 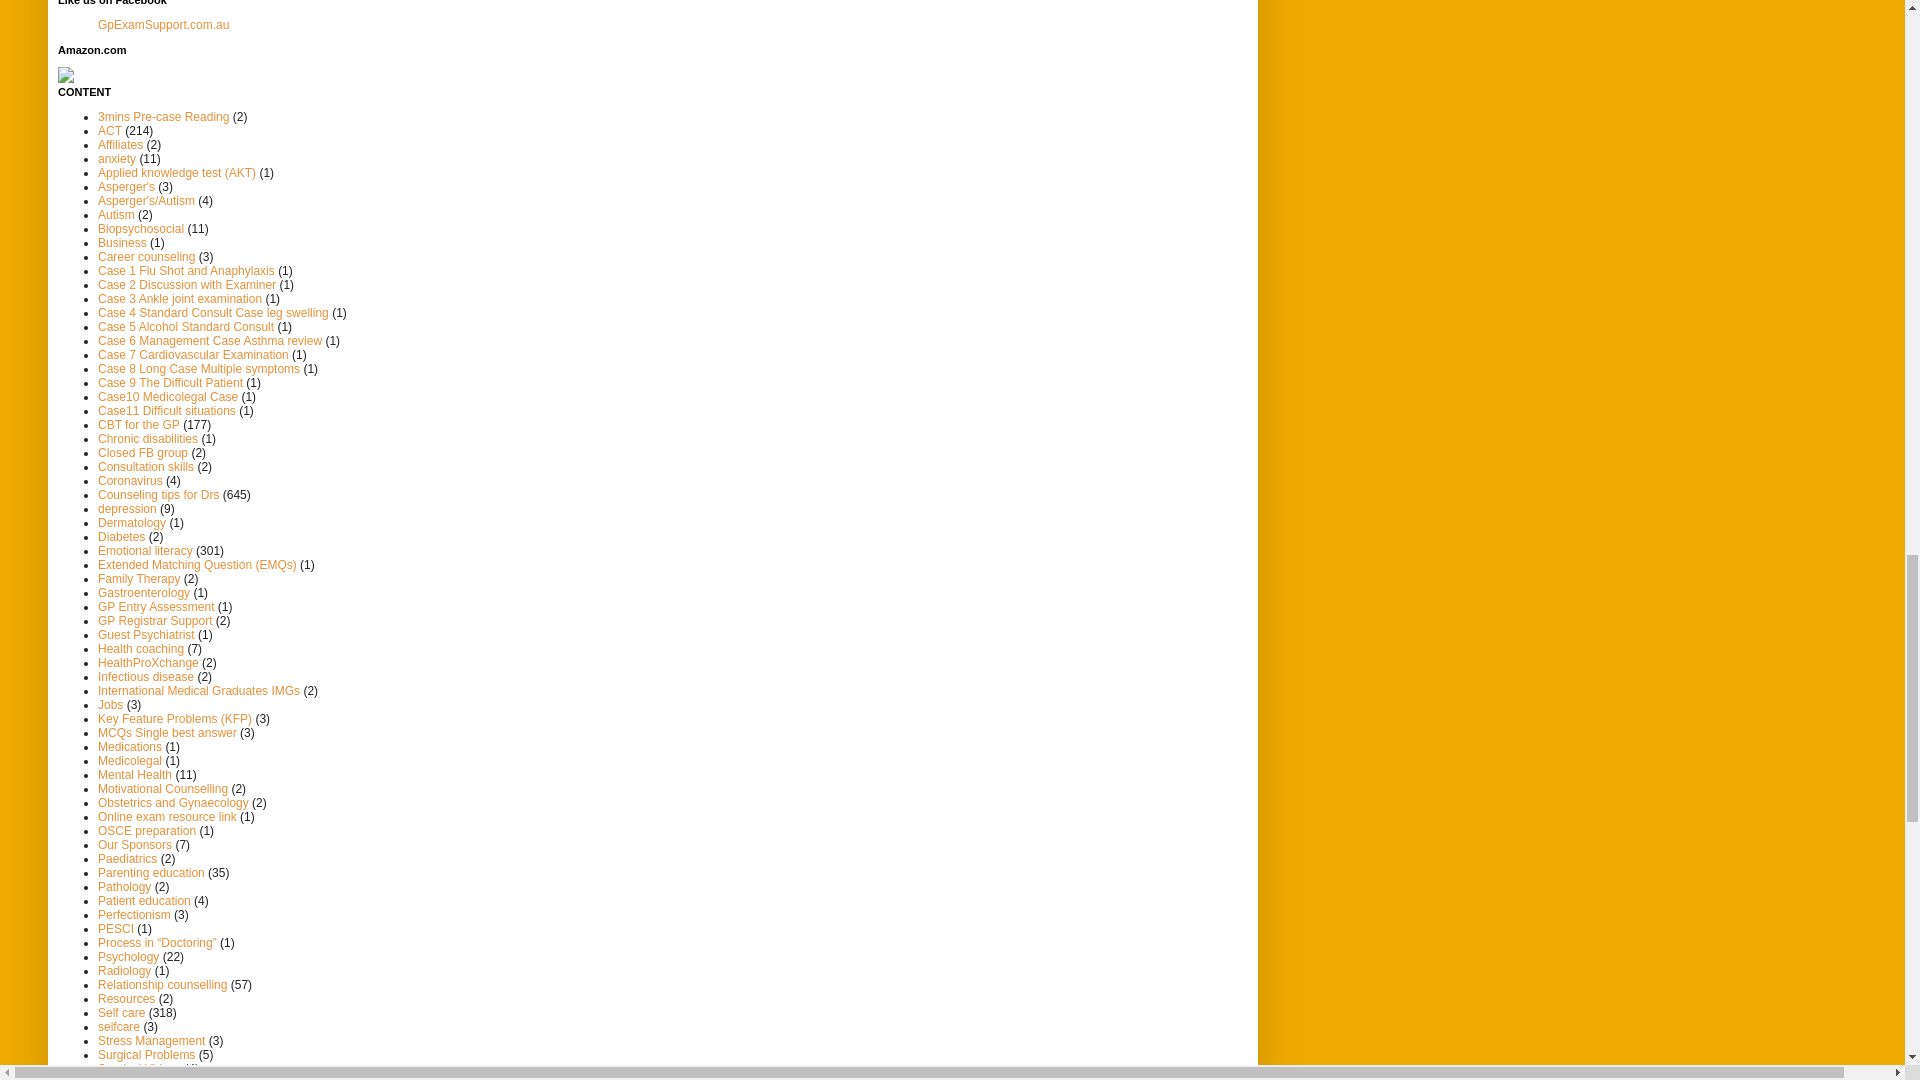 I want to click on GpExamSupport.com.au, so click(x=162, y=25).